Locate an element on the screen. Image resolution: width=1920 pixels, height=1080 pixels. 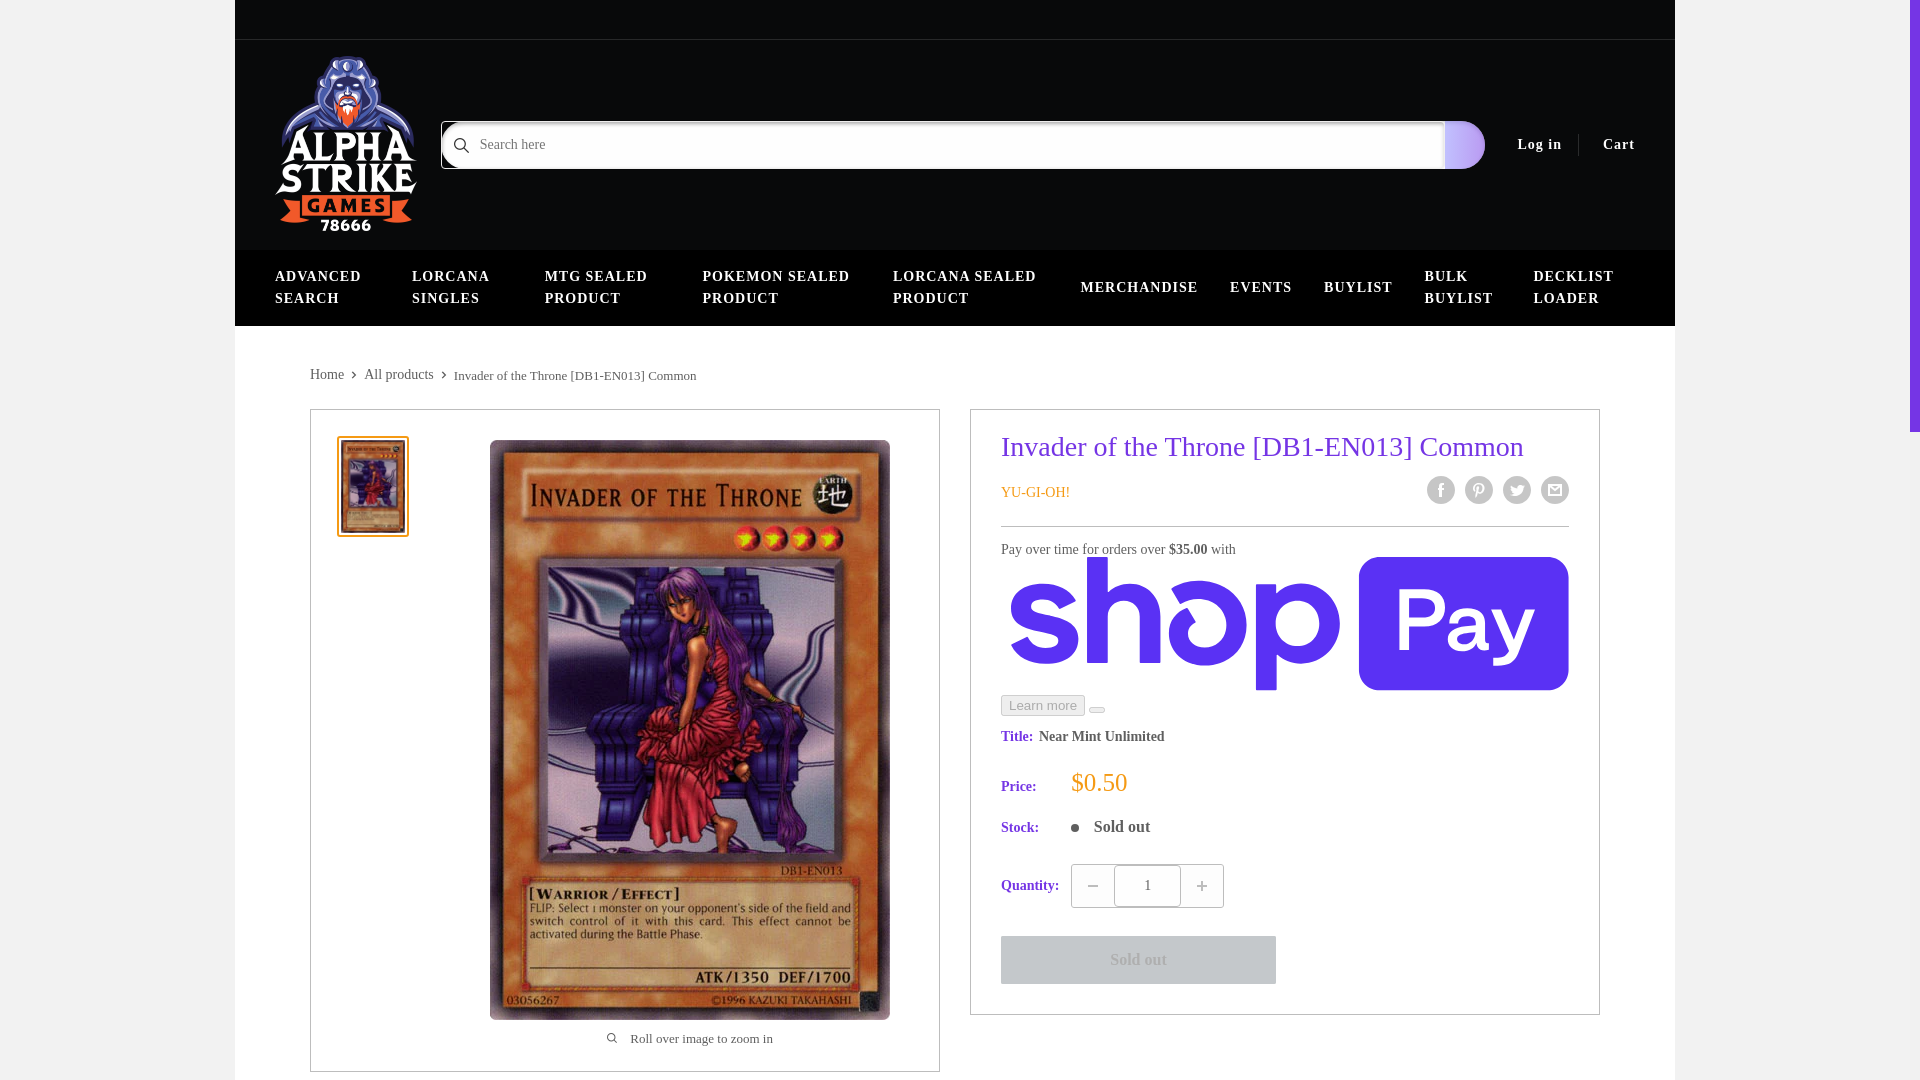
DECKLIST LOADER is located at coordinates (1584, 288).